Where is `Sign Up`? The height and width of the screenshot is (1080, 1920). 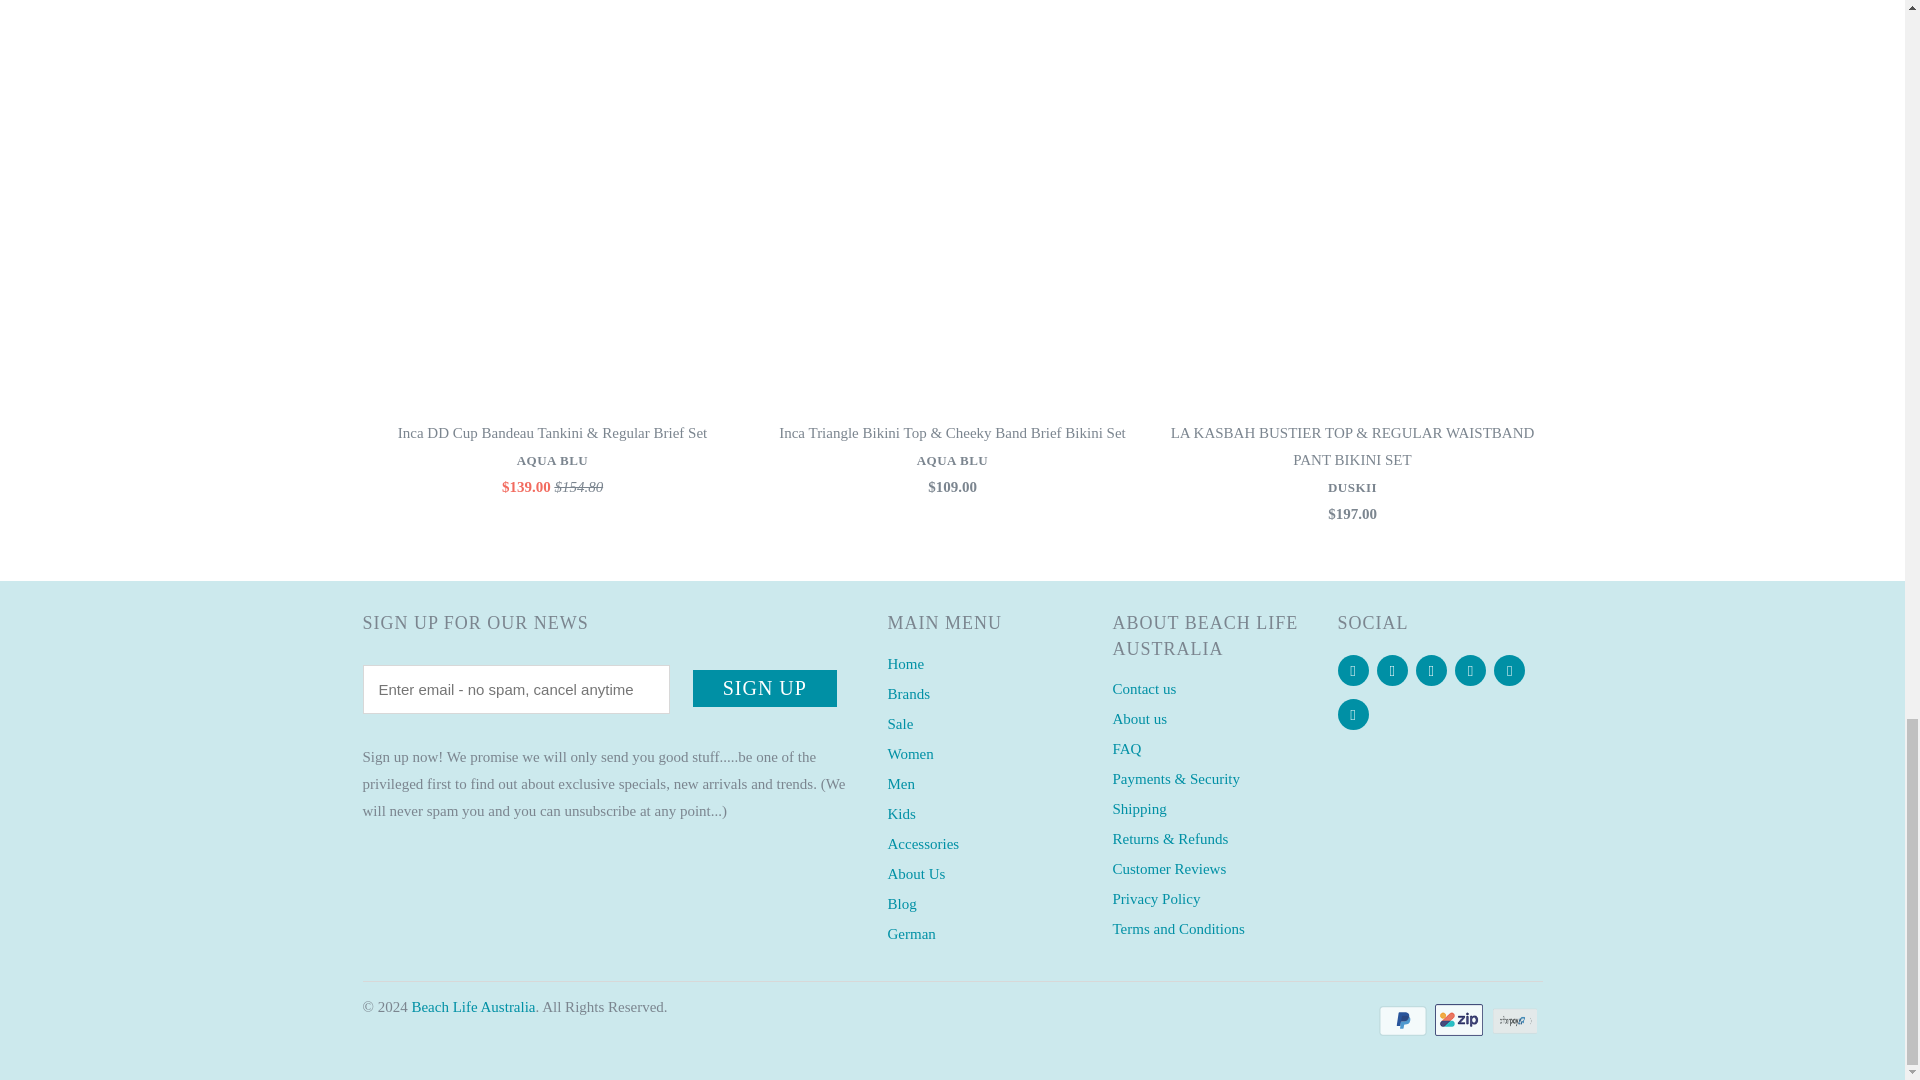 Sign Up is located at coordinates (765, 688).